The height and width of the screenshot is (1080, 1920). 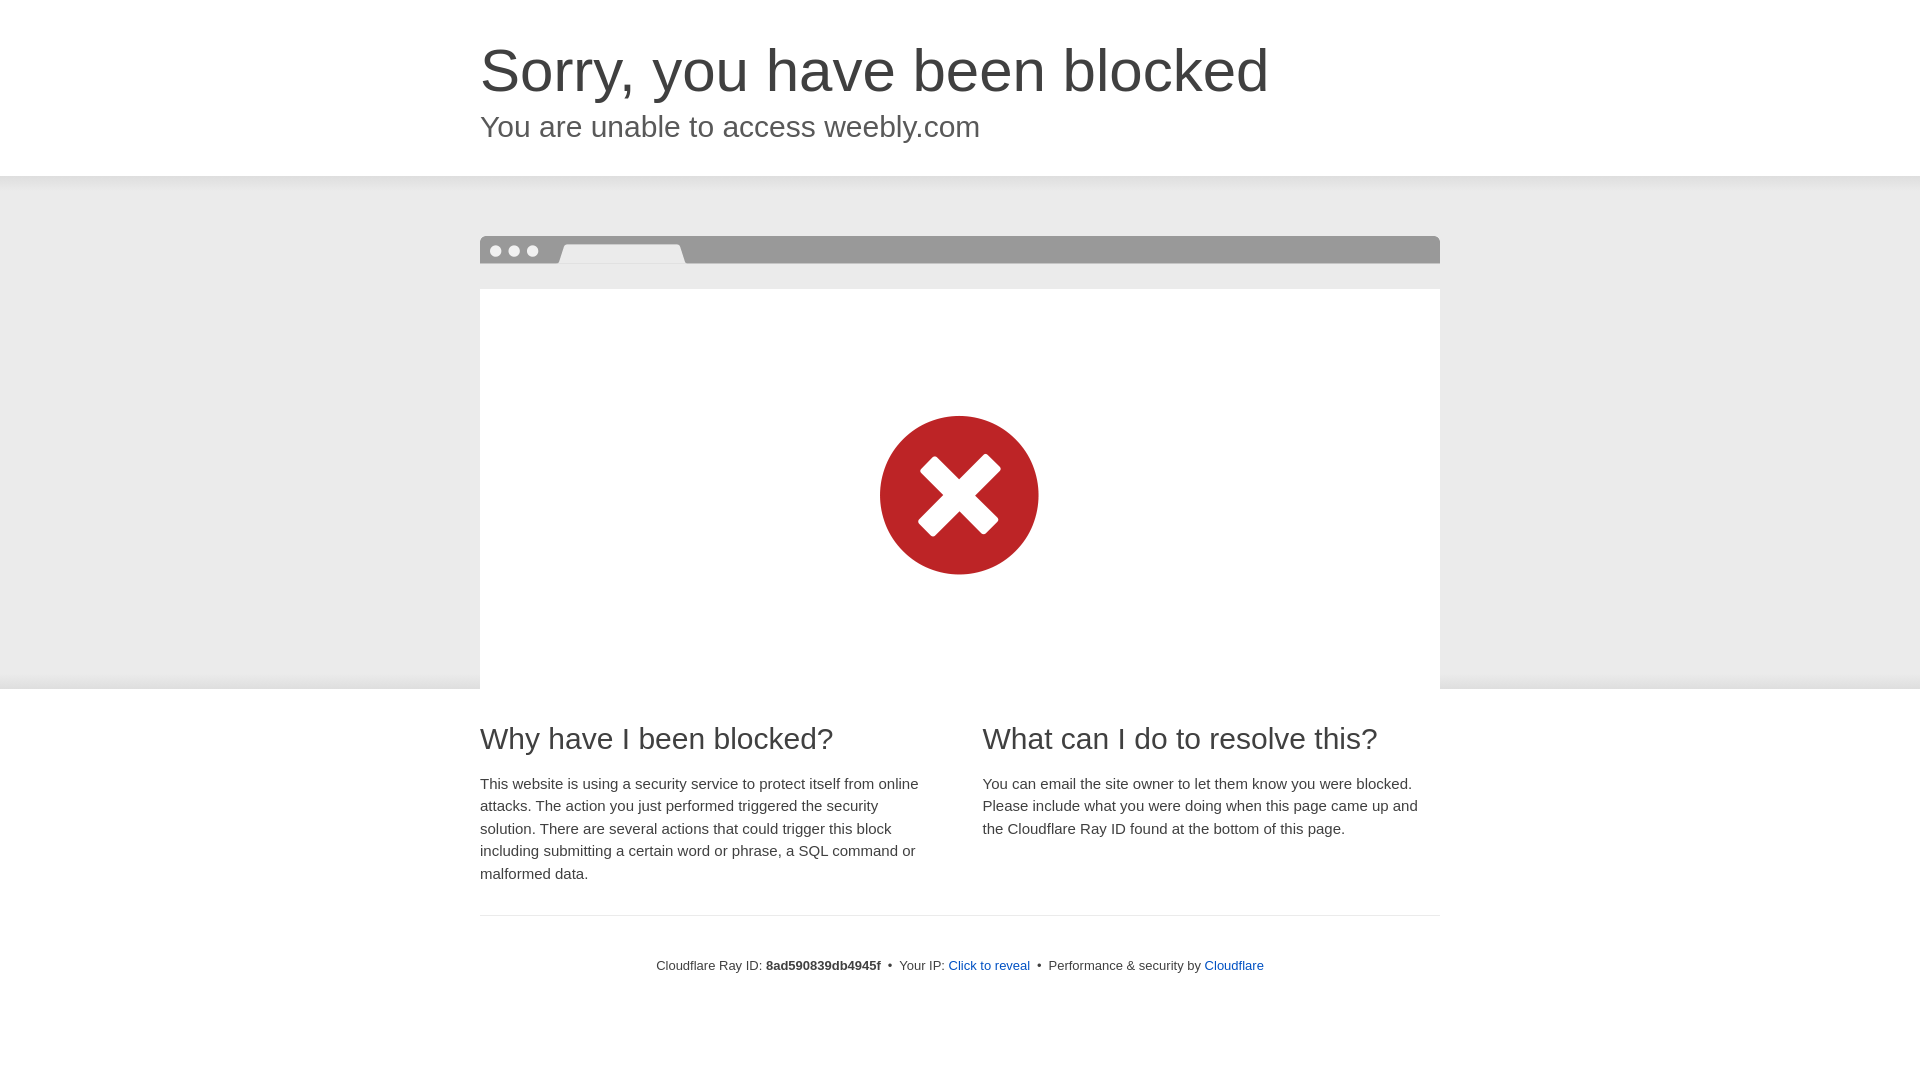 I want to click on Cloudflare, so click(x=1234, y=965).